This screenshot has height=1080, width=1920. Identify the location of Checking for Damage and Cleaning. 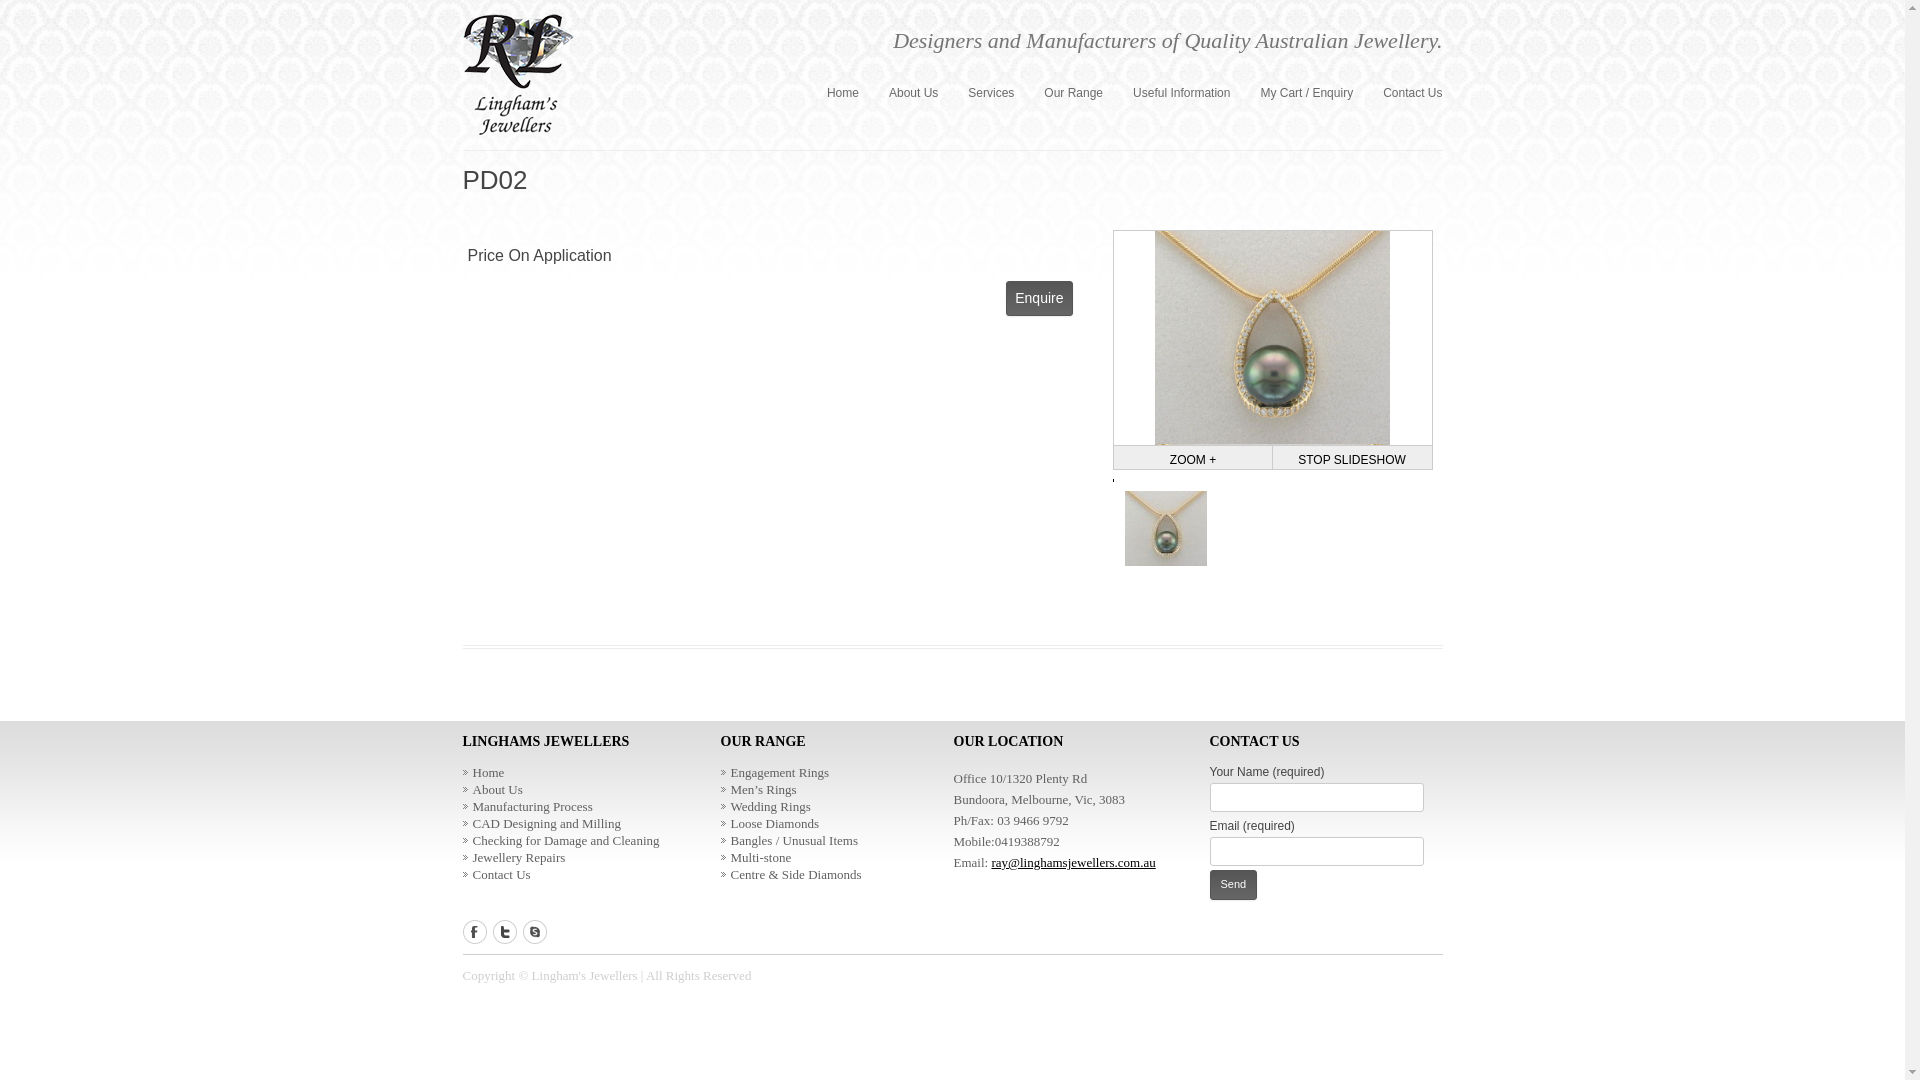
(560, 840).